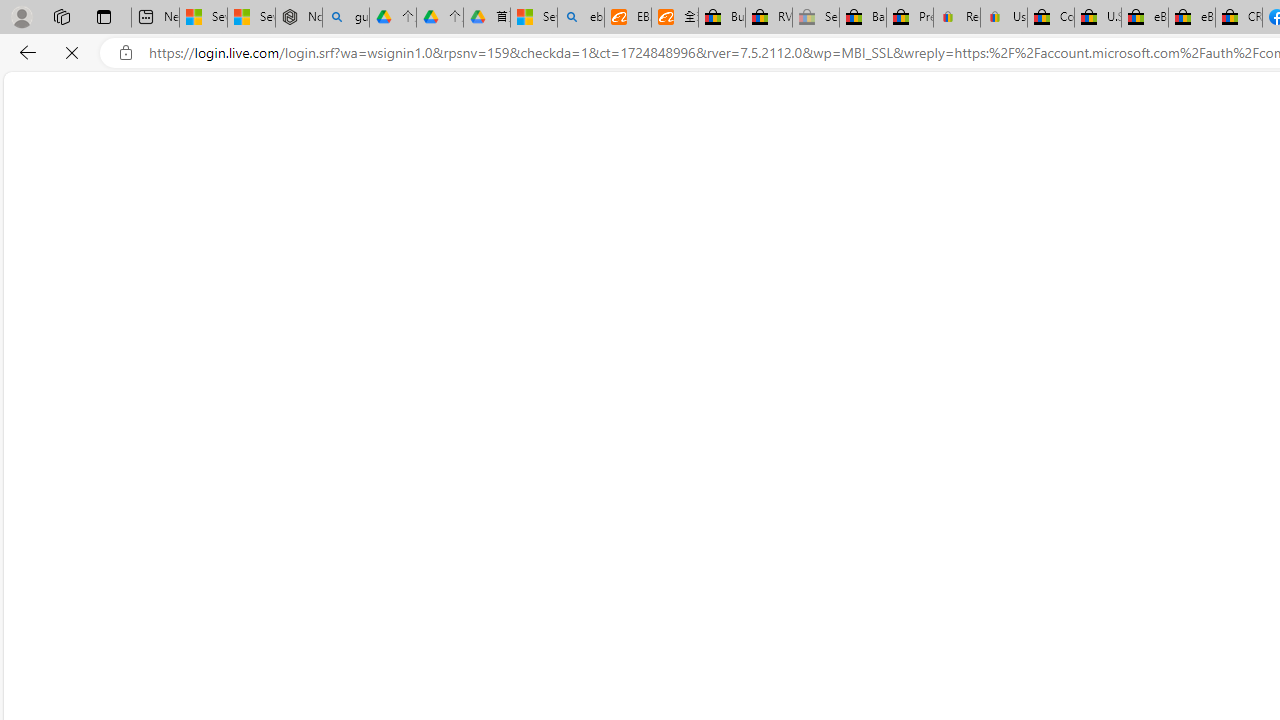 The height and width of the screenshot is (720, 1280). I want to click on Consumer Health Data Privacy Policy - eBay Inc., so click(1050, 18).